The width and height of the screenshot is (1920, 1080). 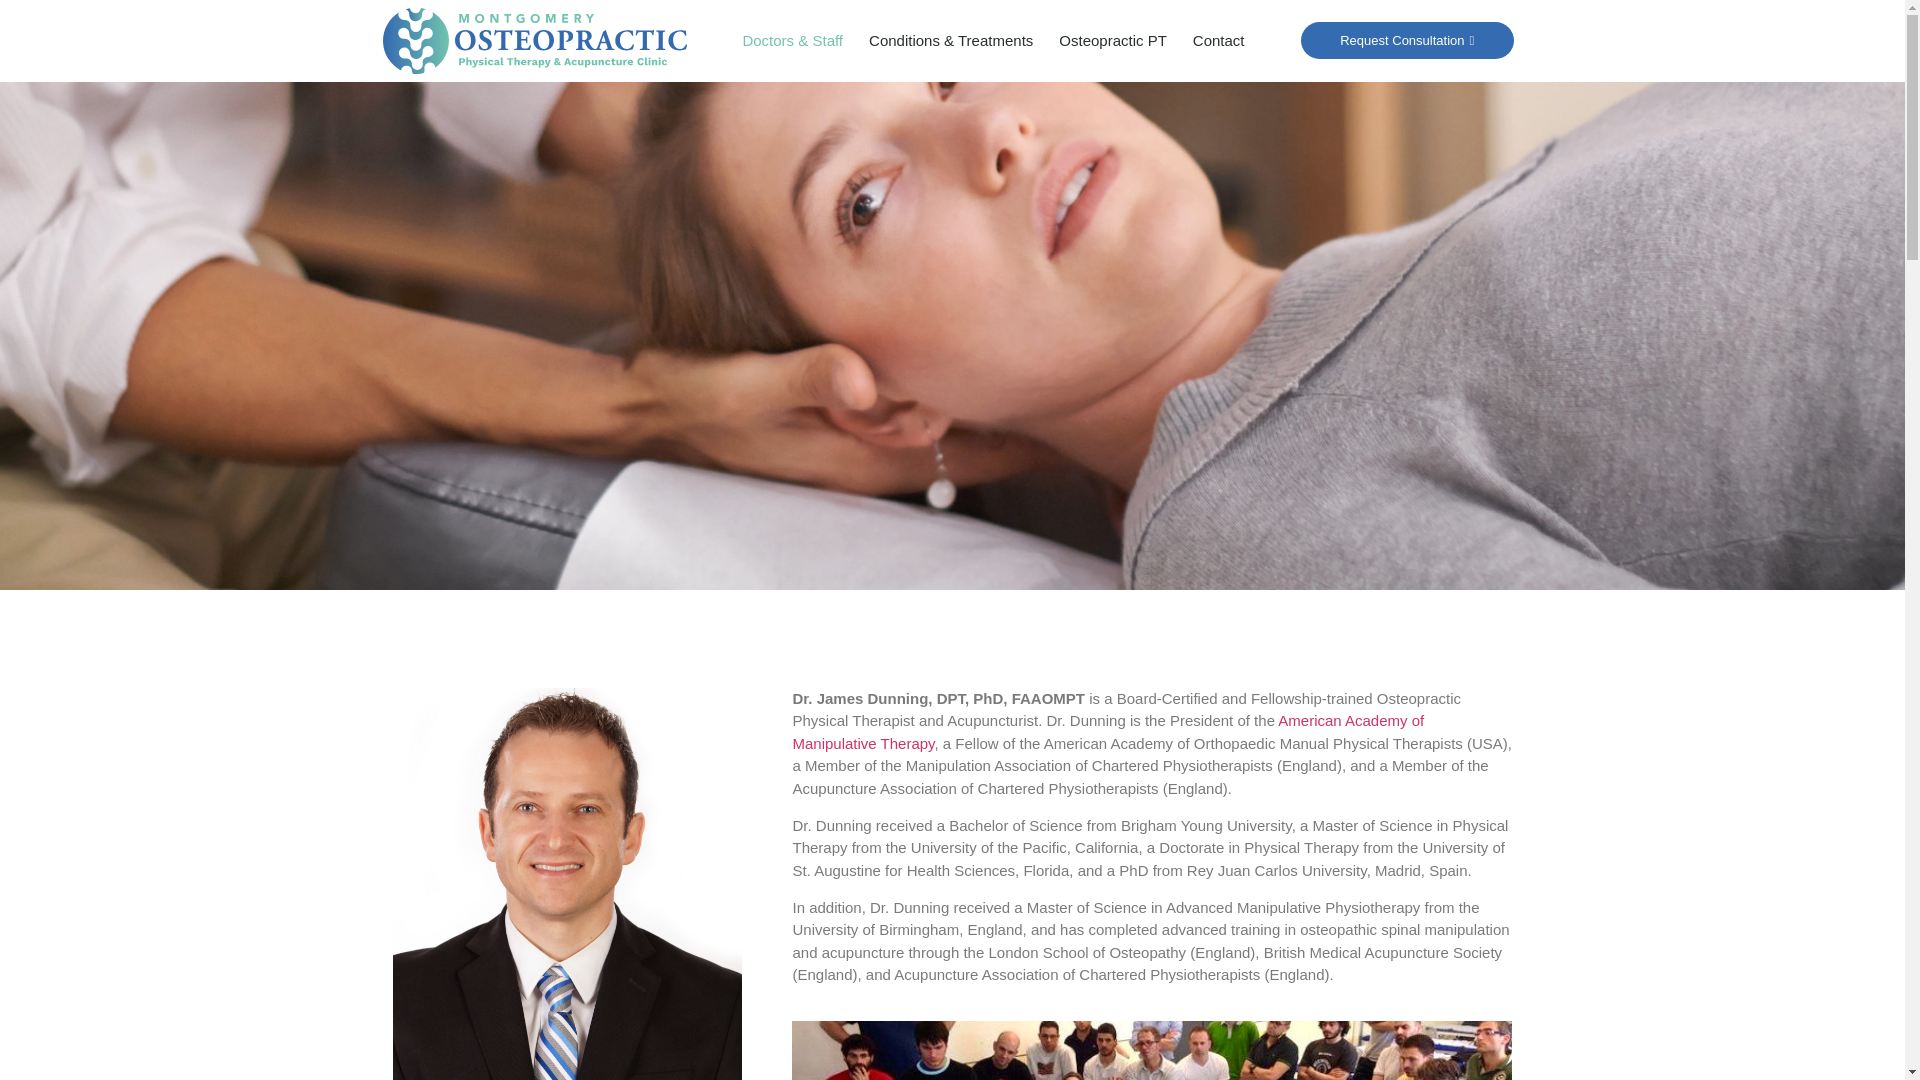 What do you see at coordinates (1406, 40) in the screenshot?
I see `Request Consultation` at bounding box center [1406, 40].